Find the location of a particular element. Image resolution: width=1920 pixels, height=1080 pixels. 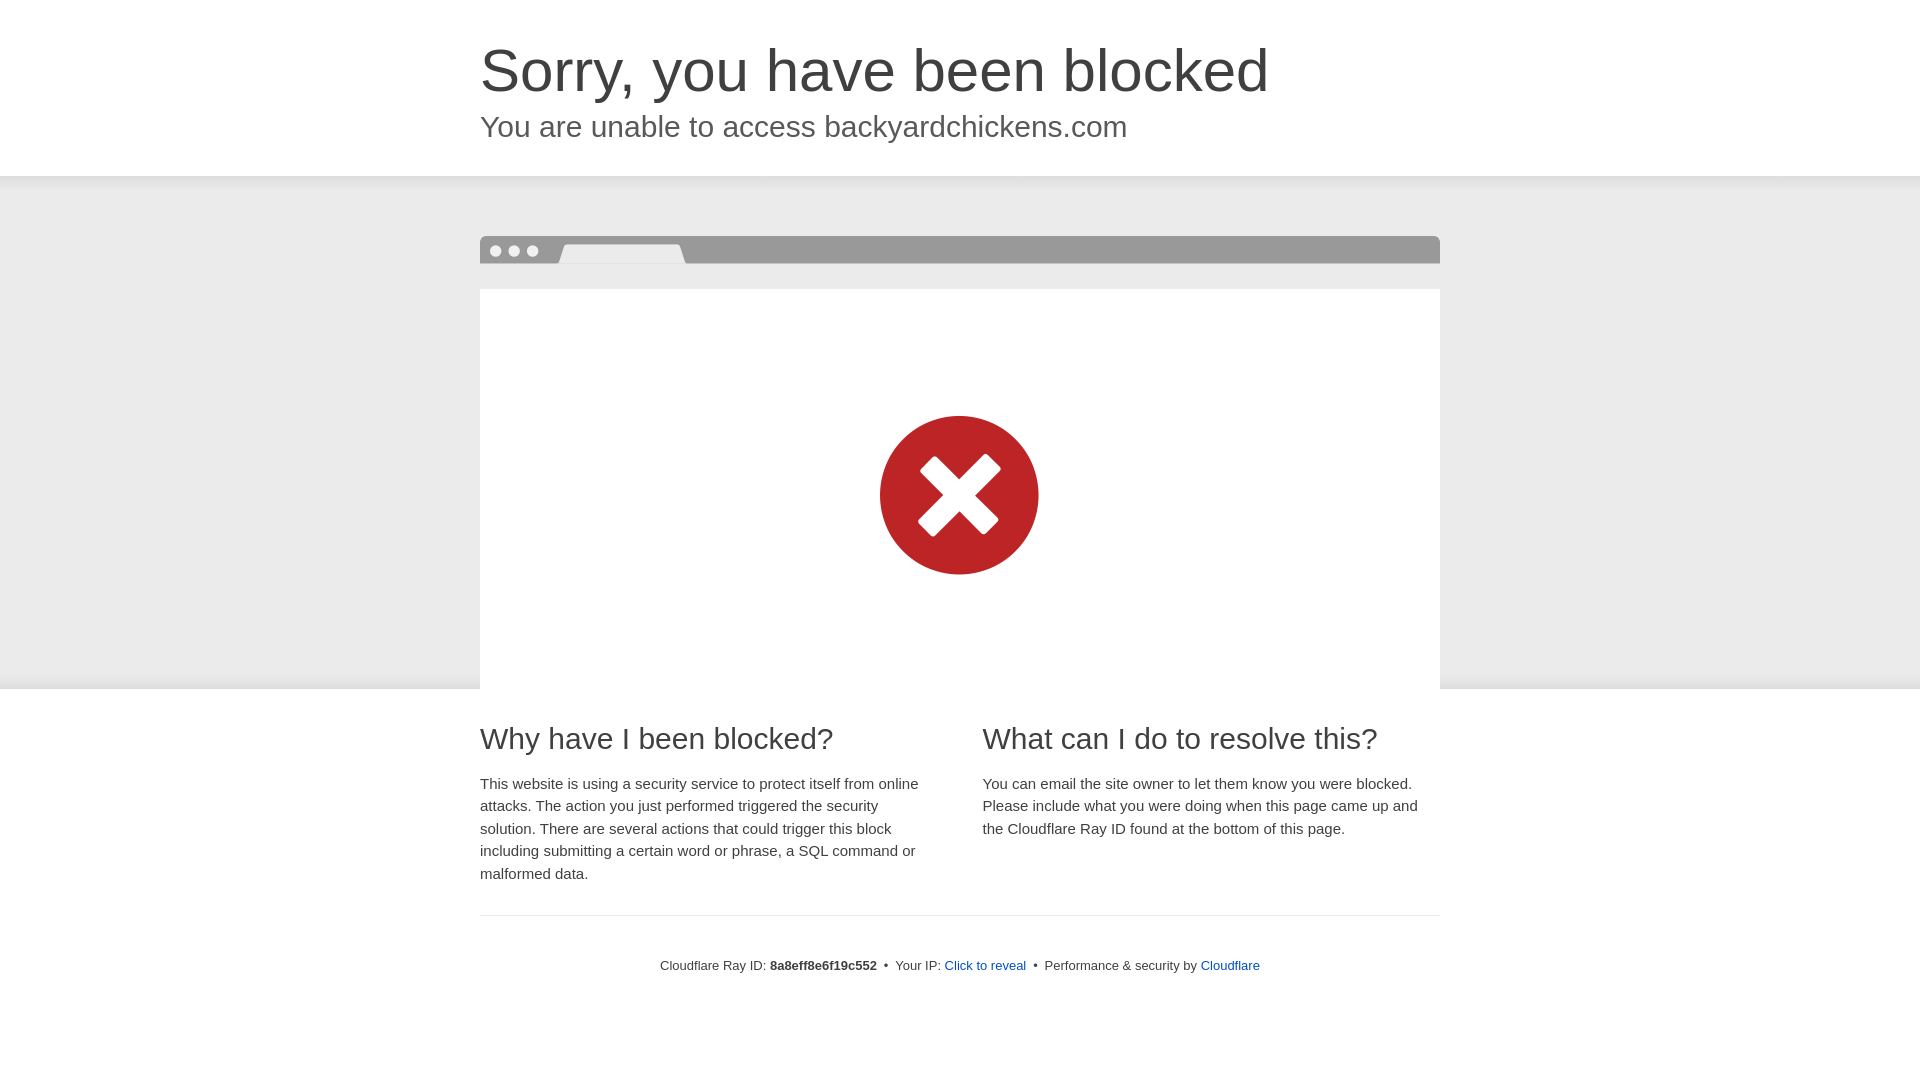

Cloudflare is located at coordinates (1230, 965).